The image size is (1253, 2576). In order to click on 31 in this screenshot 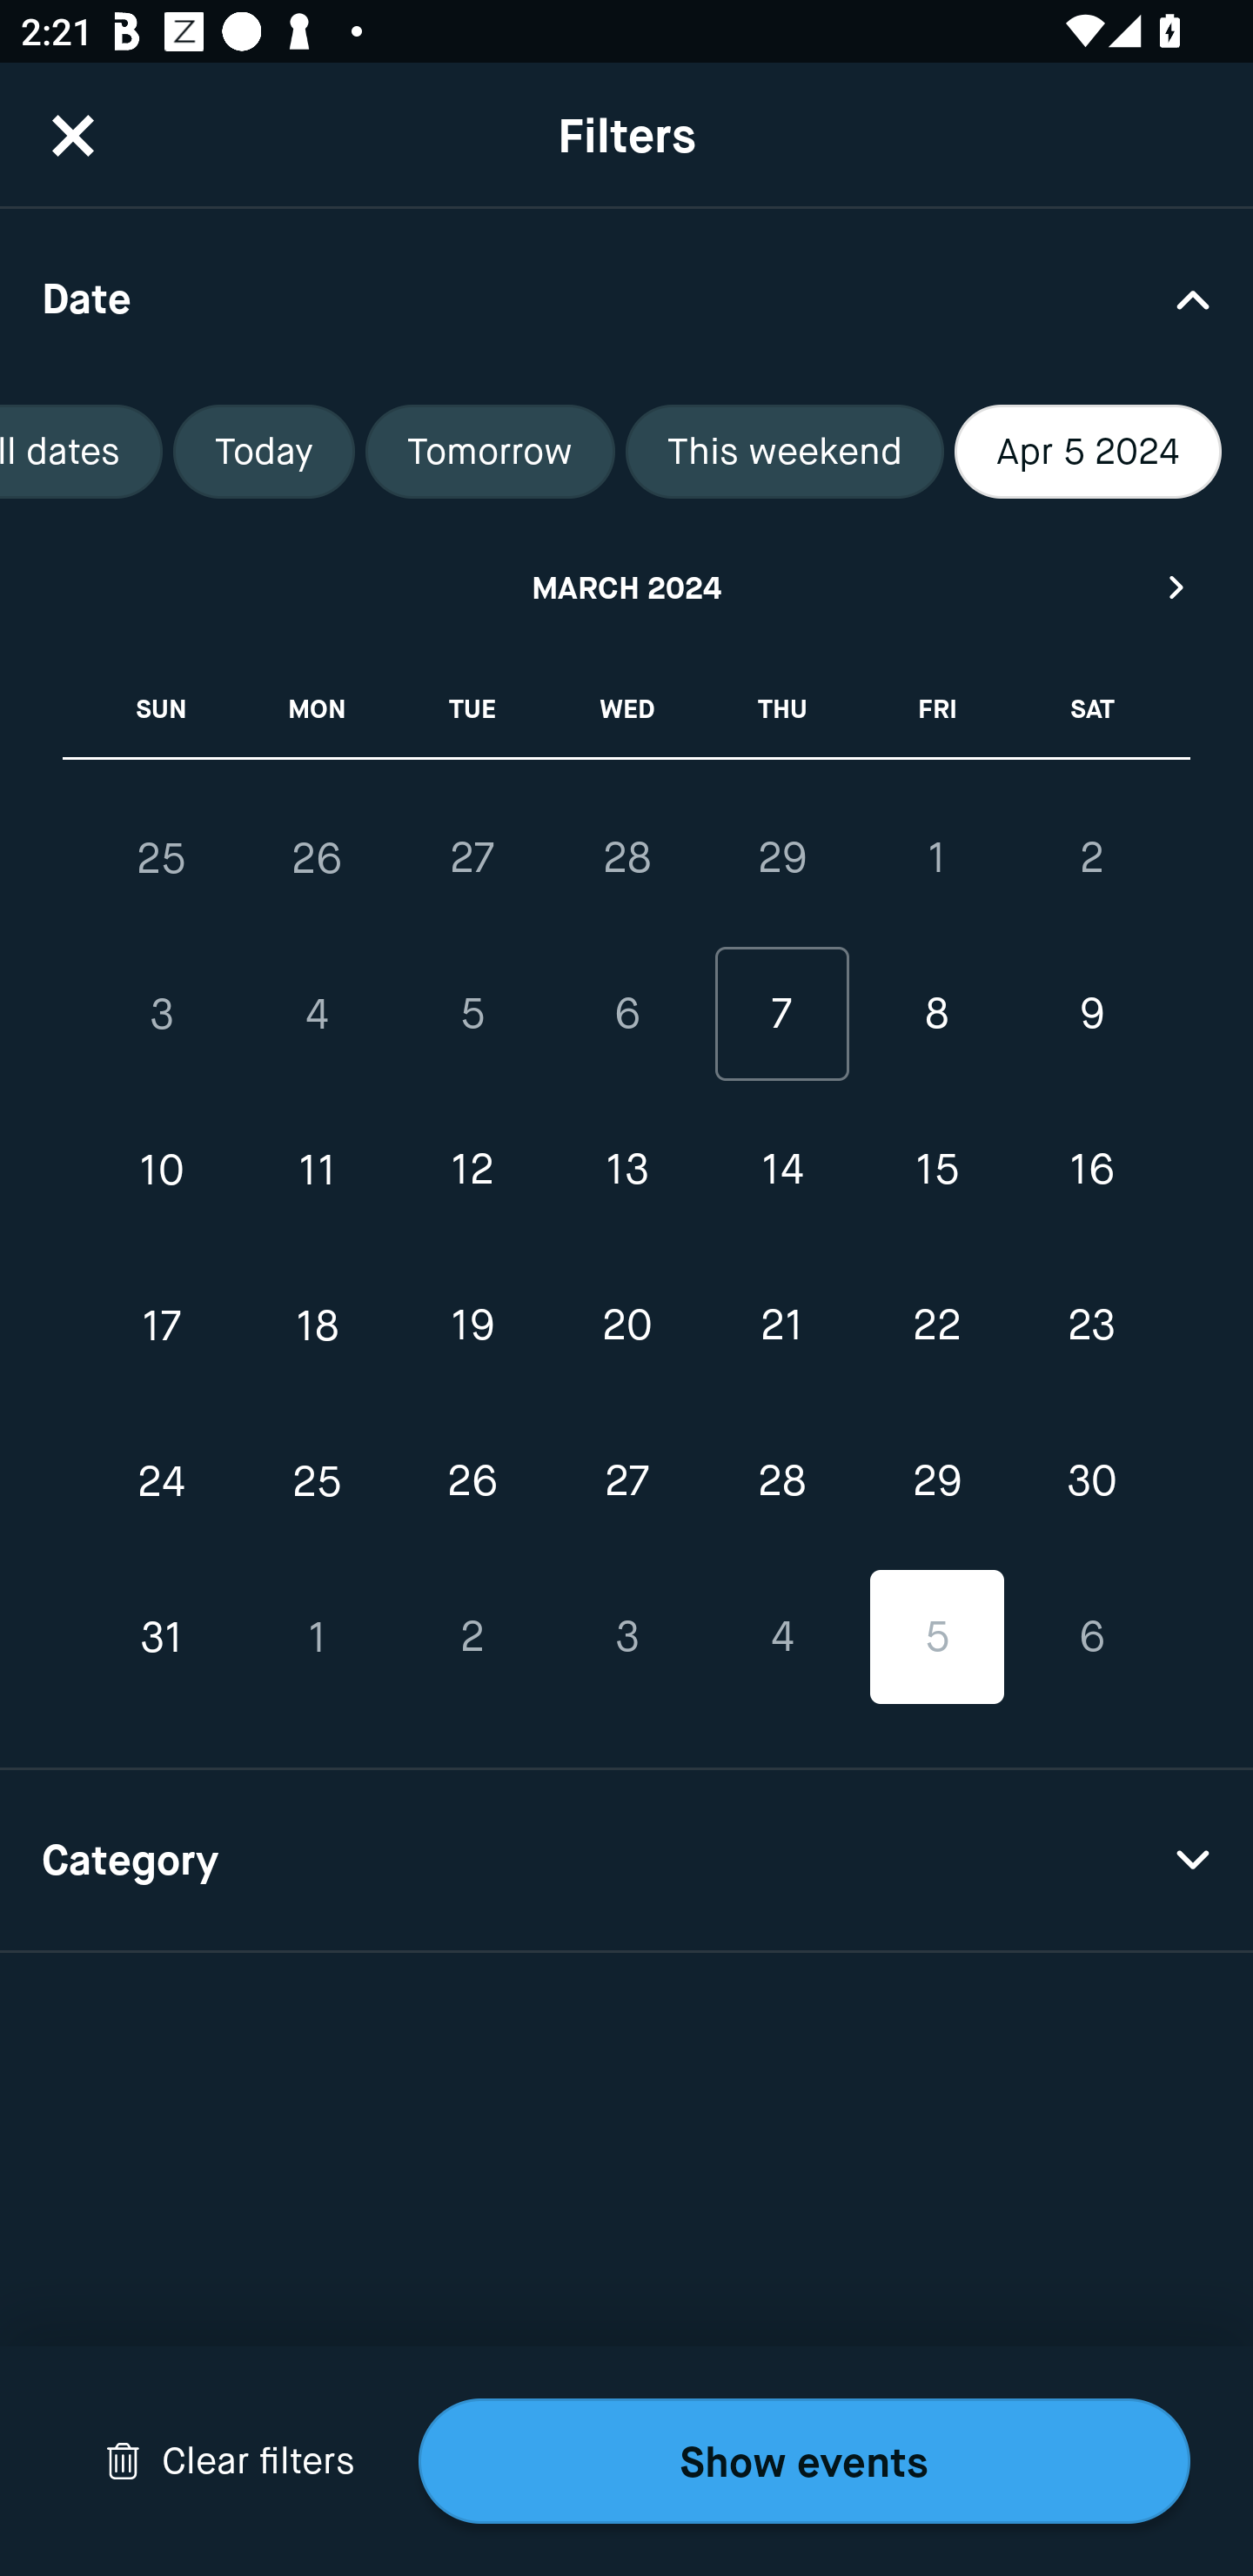, I will do `click(162, 1636)`.